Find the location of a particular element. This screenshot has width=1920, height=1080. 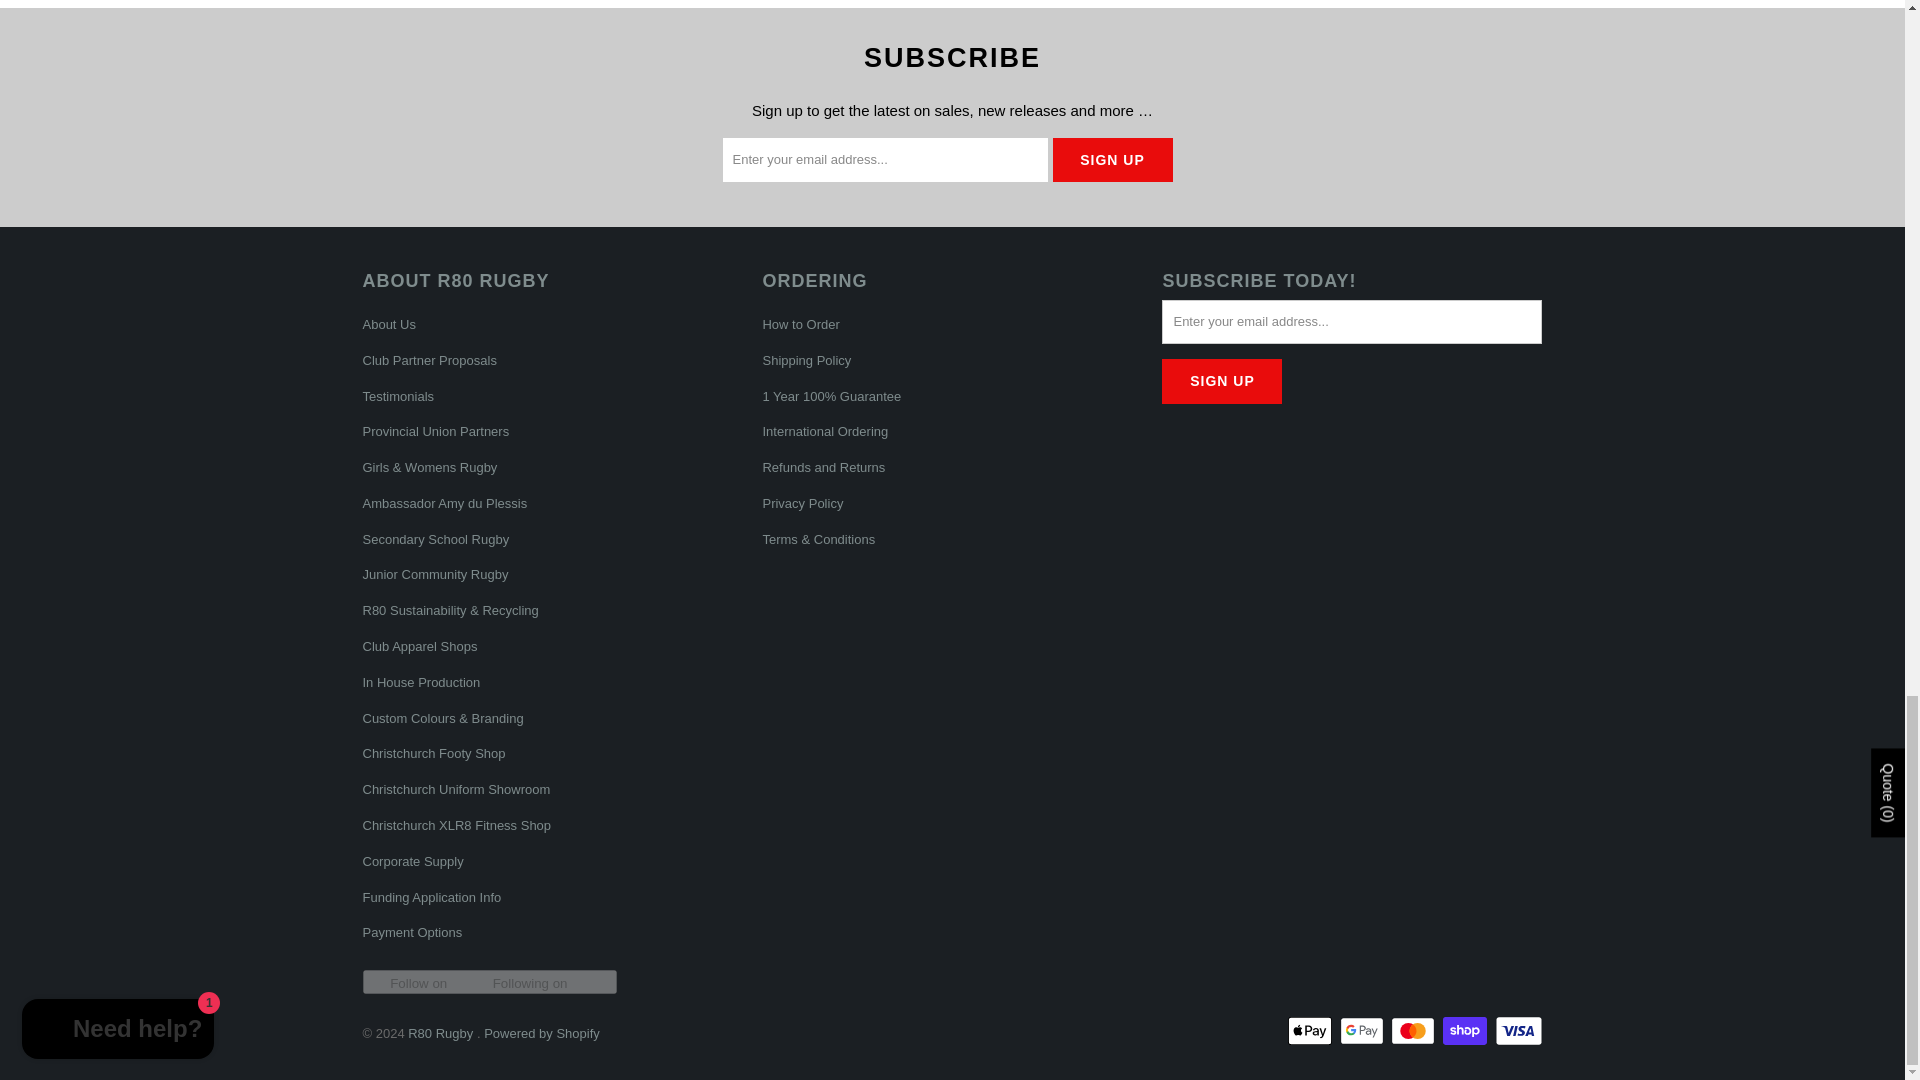

Visa is located at coordinates (1517, 1031).